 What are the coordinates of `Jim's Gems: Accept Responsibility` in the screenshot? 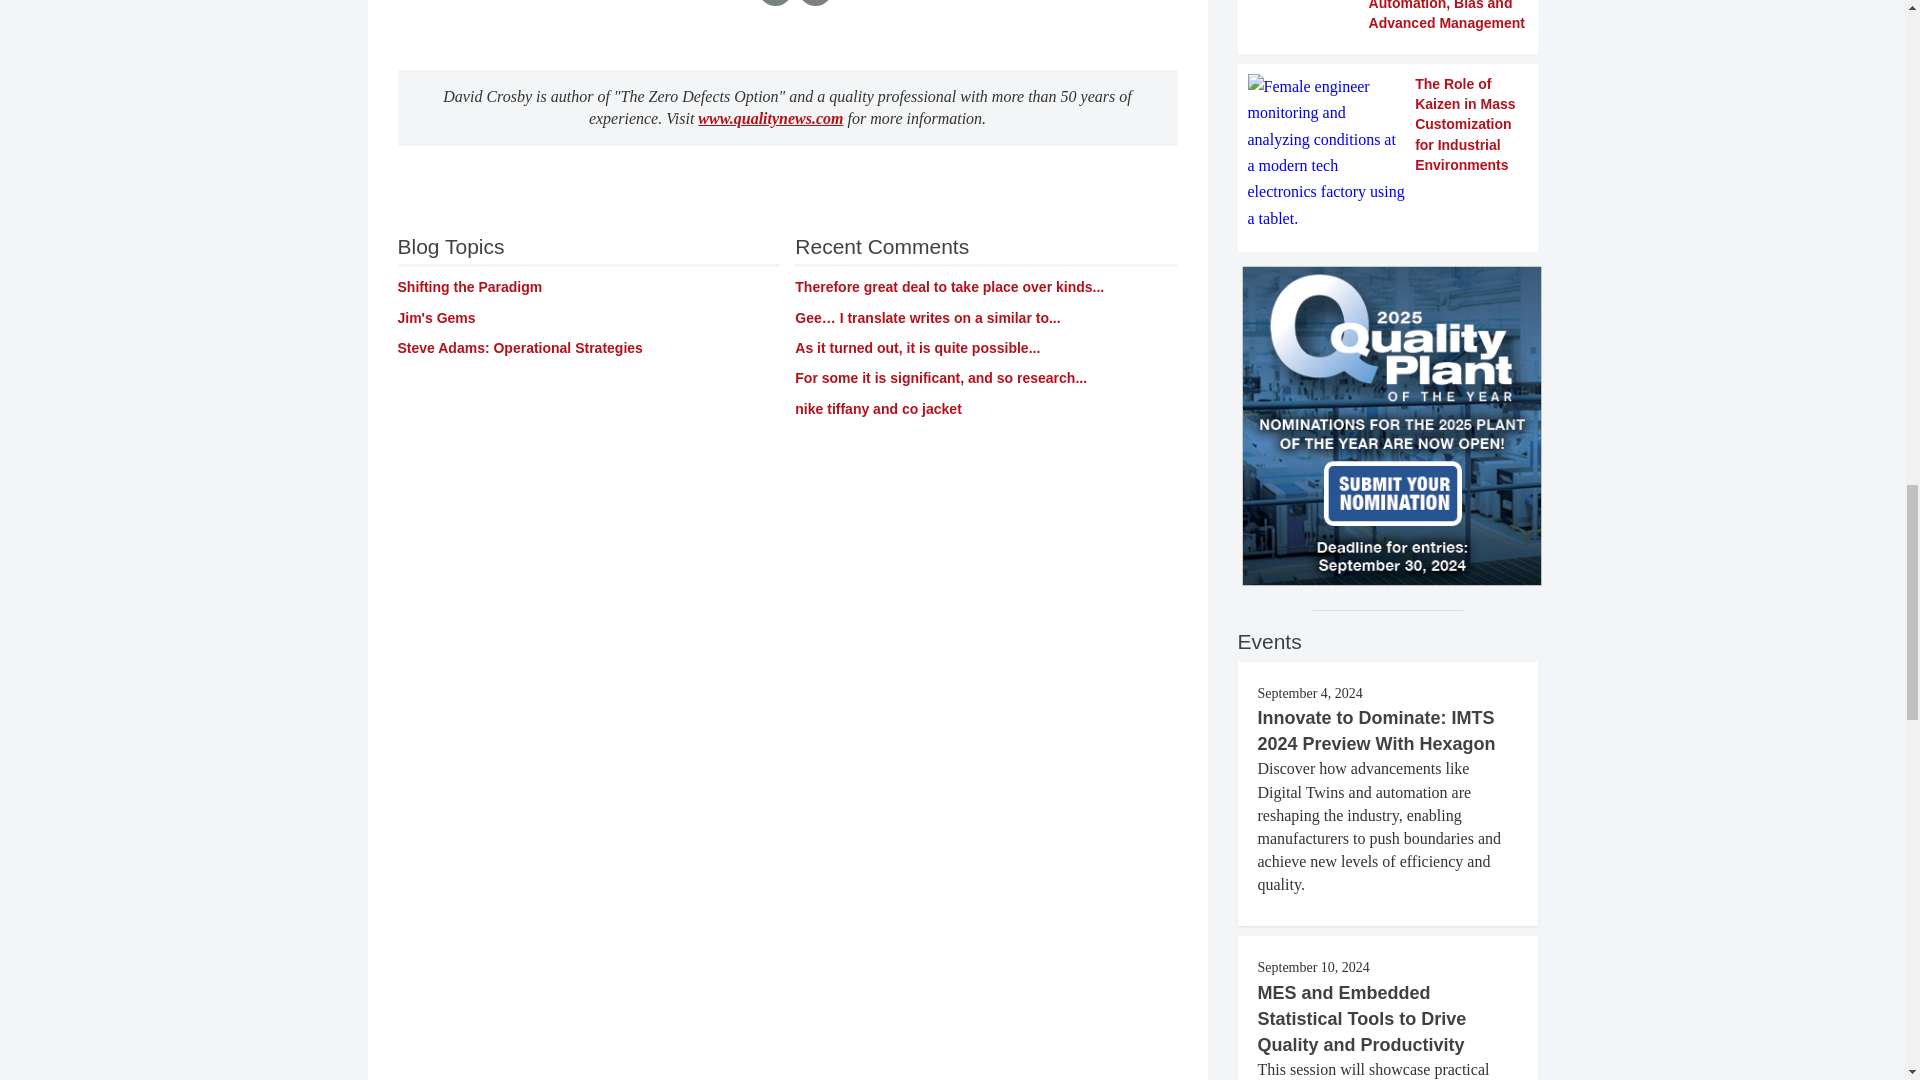 It's located at (949, 286).